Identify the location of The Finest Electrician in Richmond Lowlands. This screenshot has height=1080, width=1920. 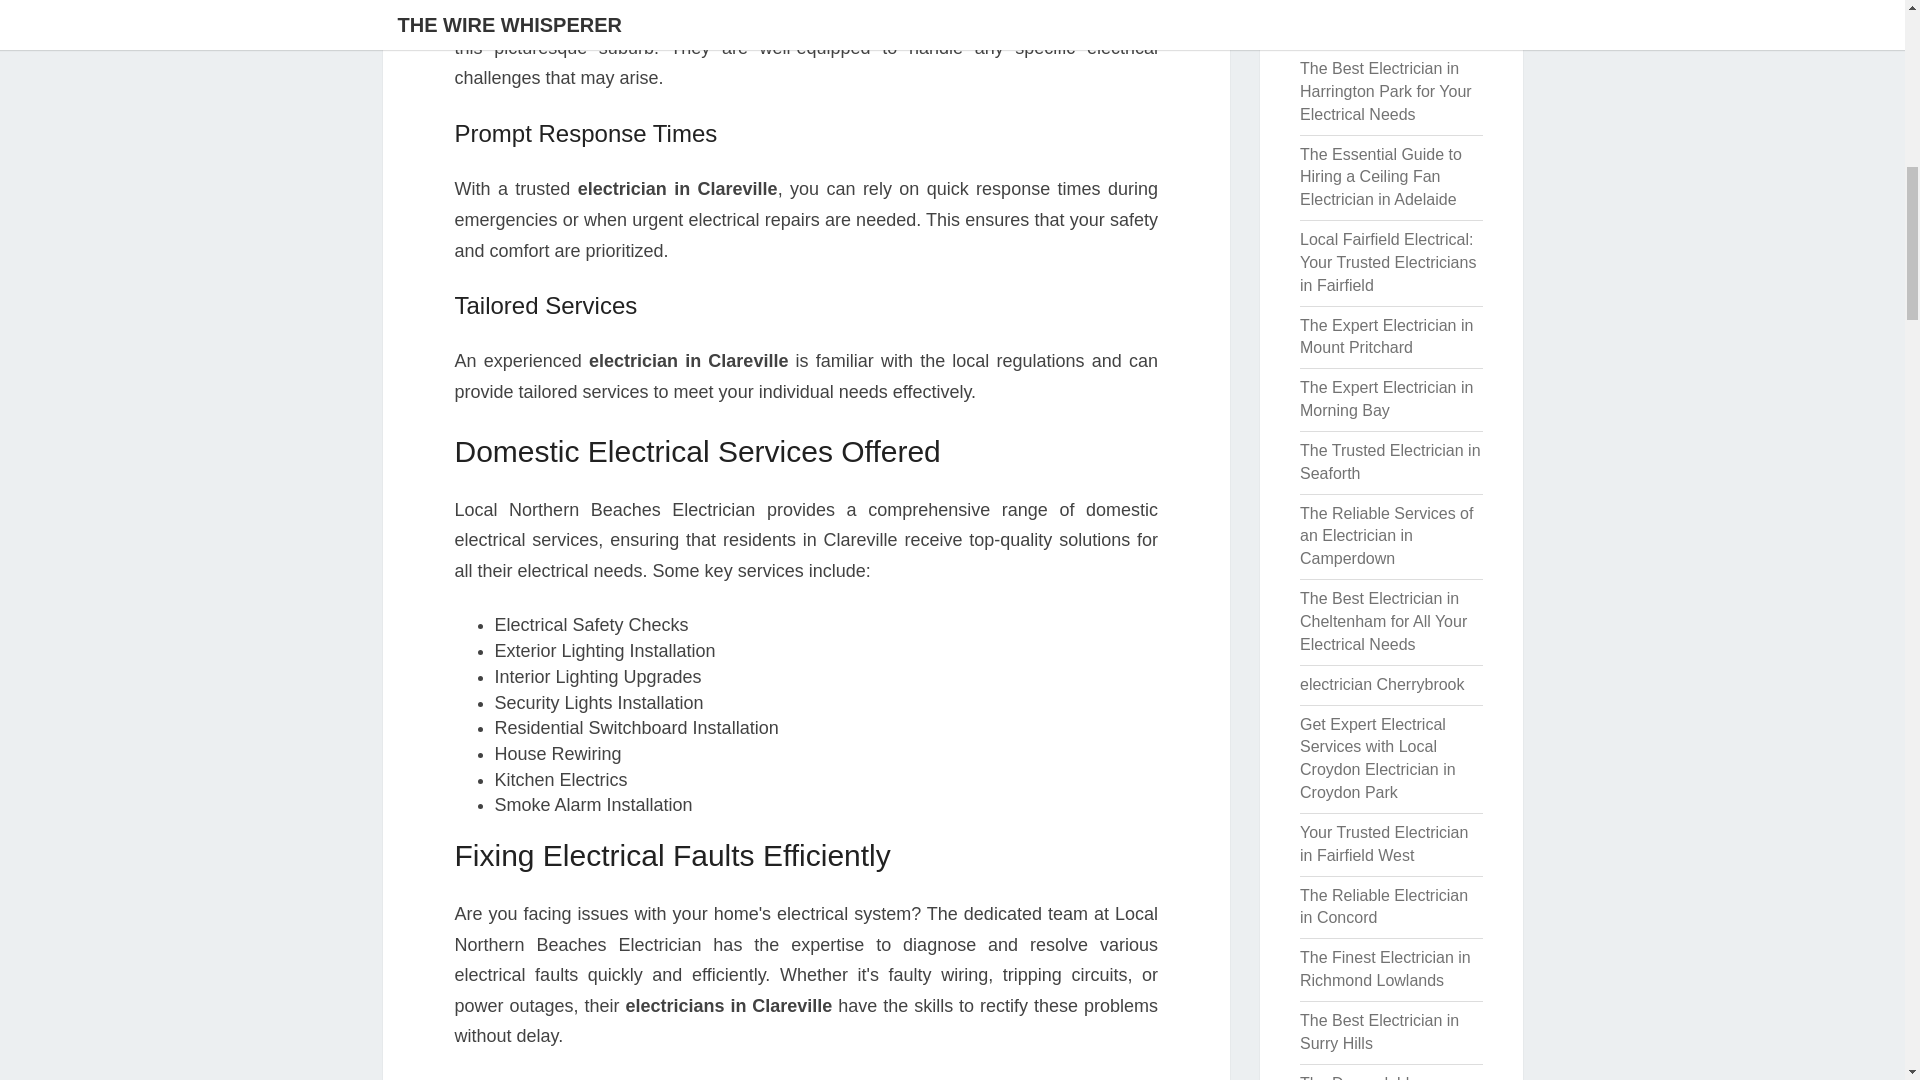
(1384, 969).